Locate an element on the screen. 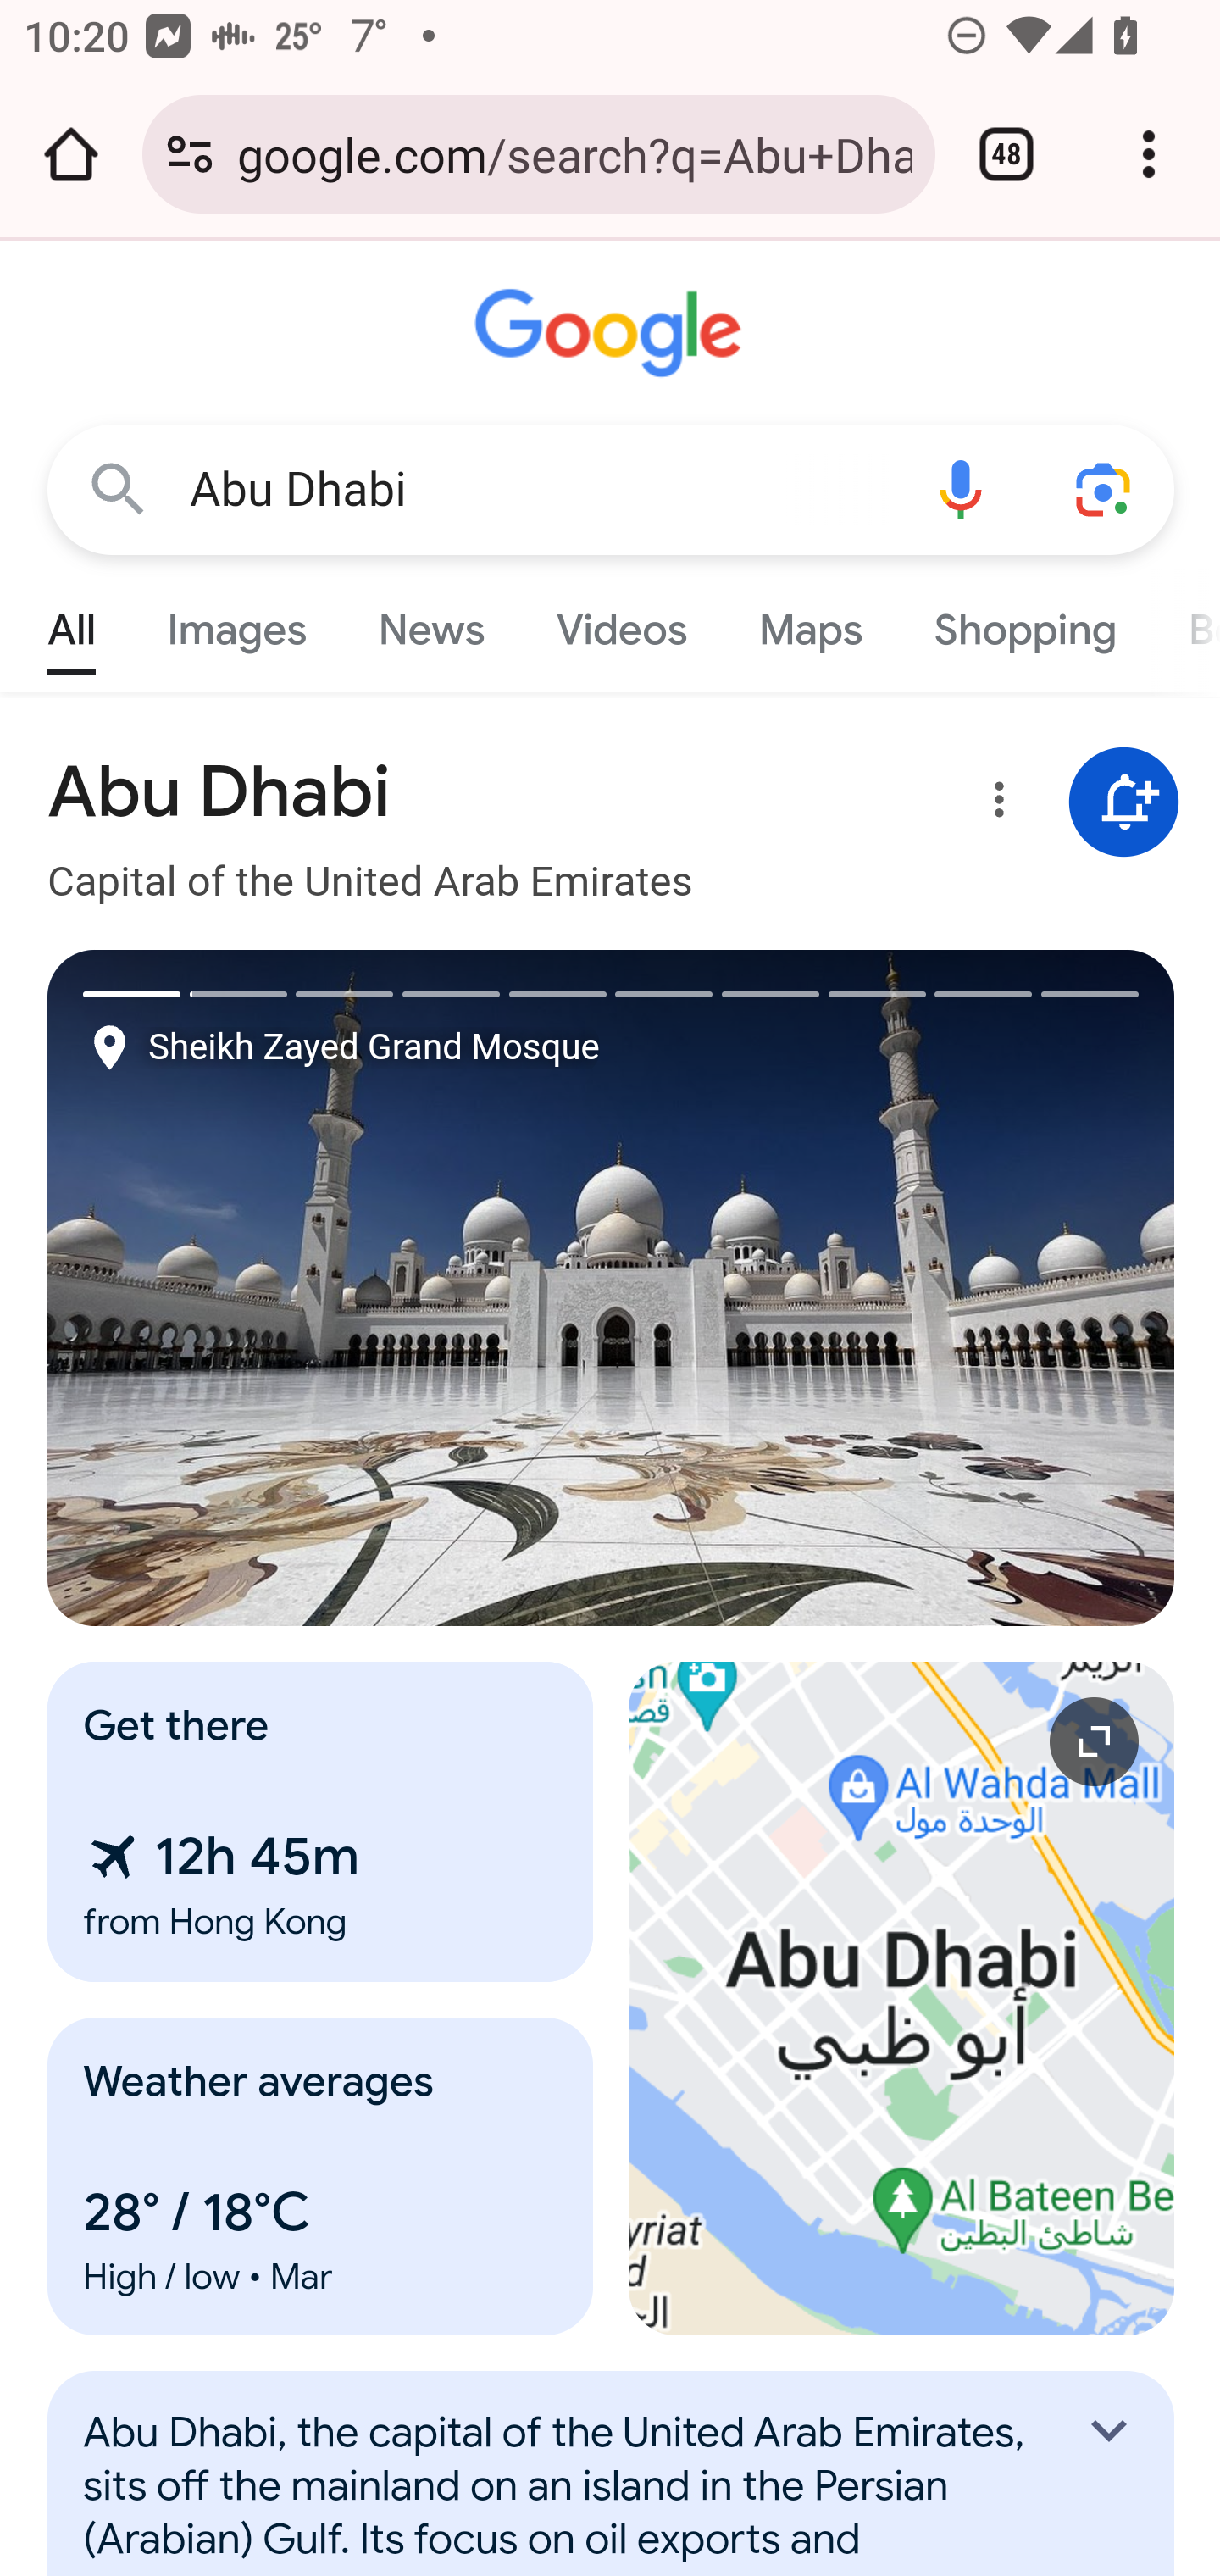  Customize and control Google Chrome is located at coordinates (1149, 154).